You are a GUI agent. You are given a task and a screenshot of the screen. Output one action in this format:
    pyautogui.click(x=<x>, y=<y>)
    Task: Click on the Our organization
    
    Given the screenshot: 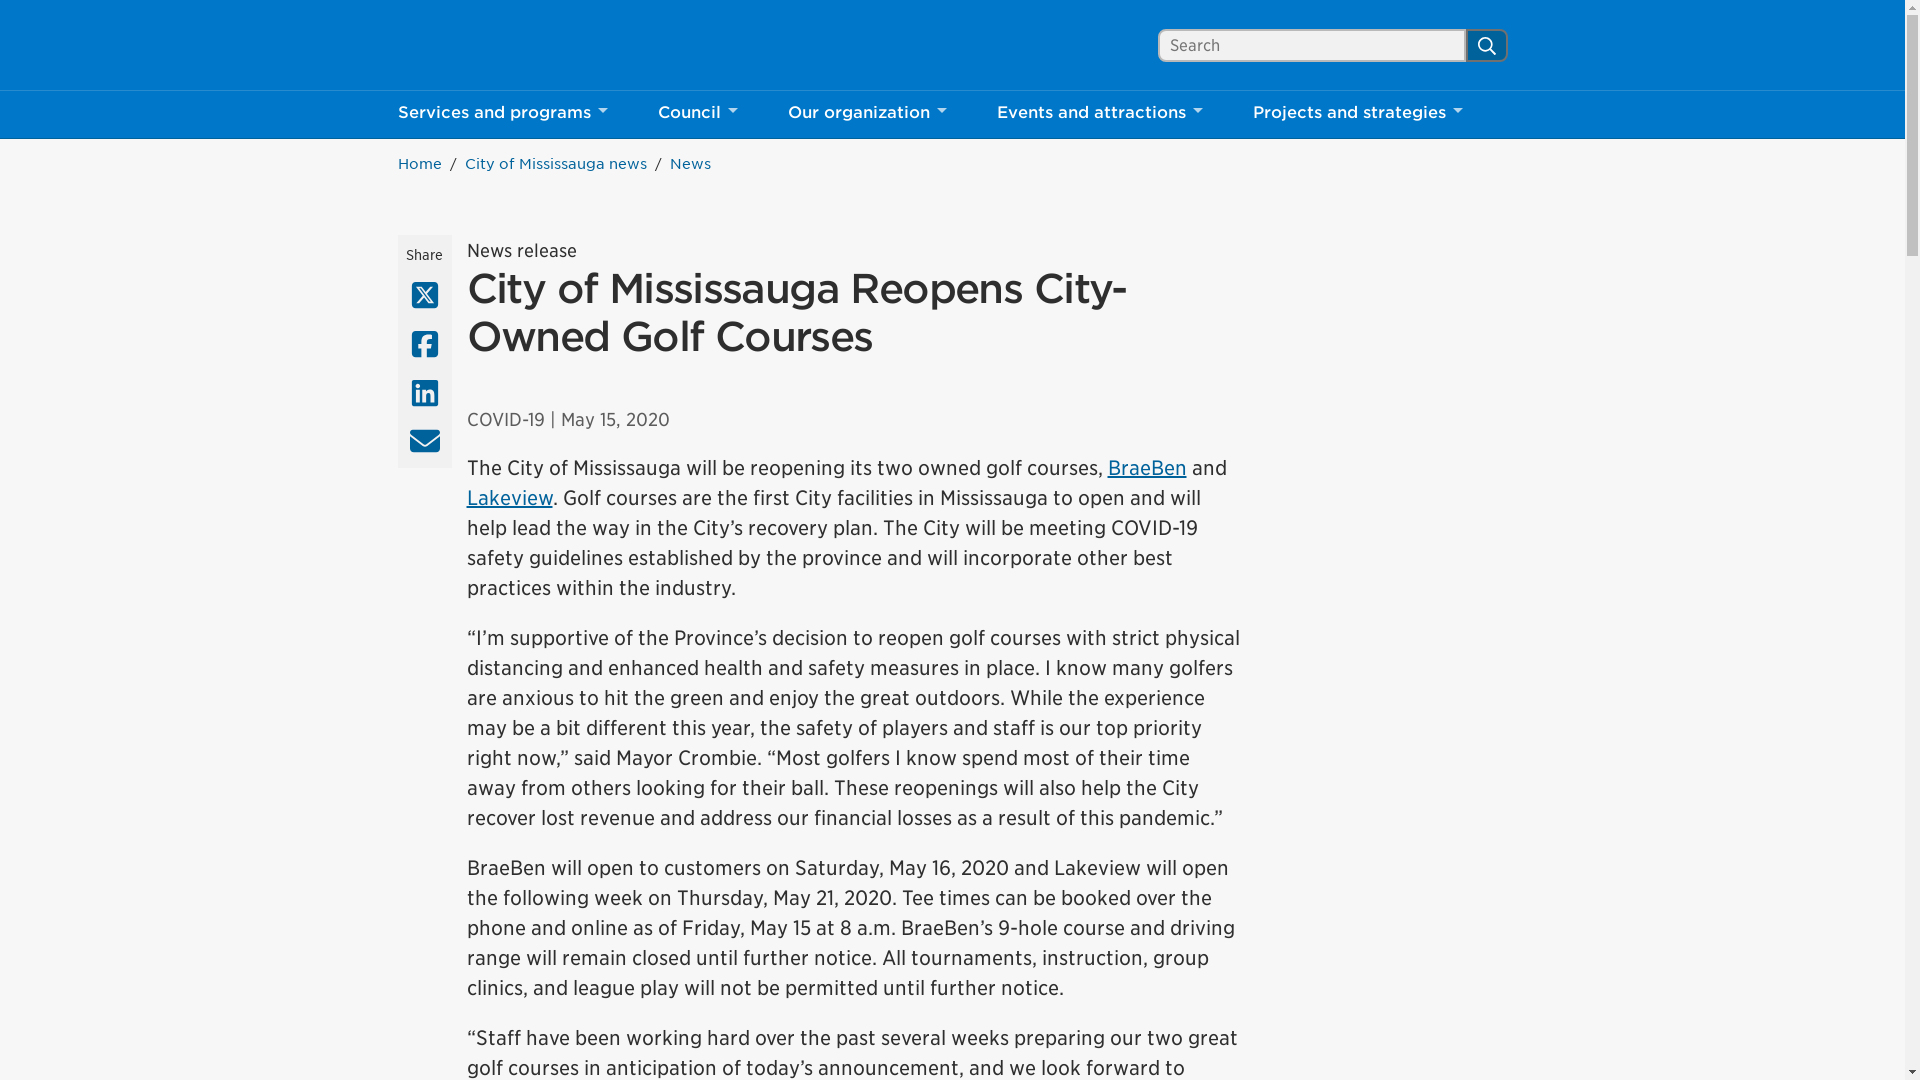 What is the action you would take?
    pyautogui.click(x=696, y=114)
    